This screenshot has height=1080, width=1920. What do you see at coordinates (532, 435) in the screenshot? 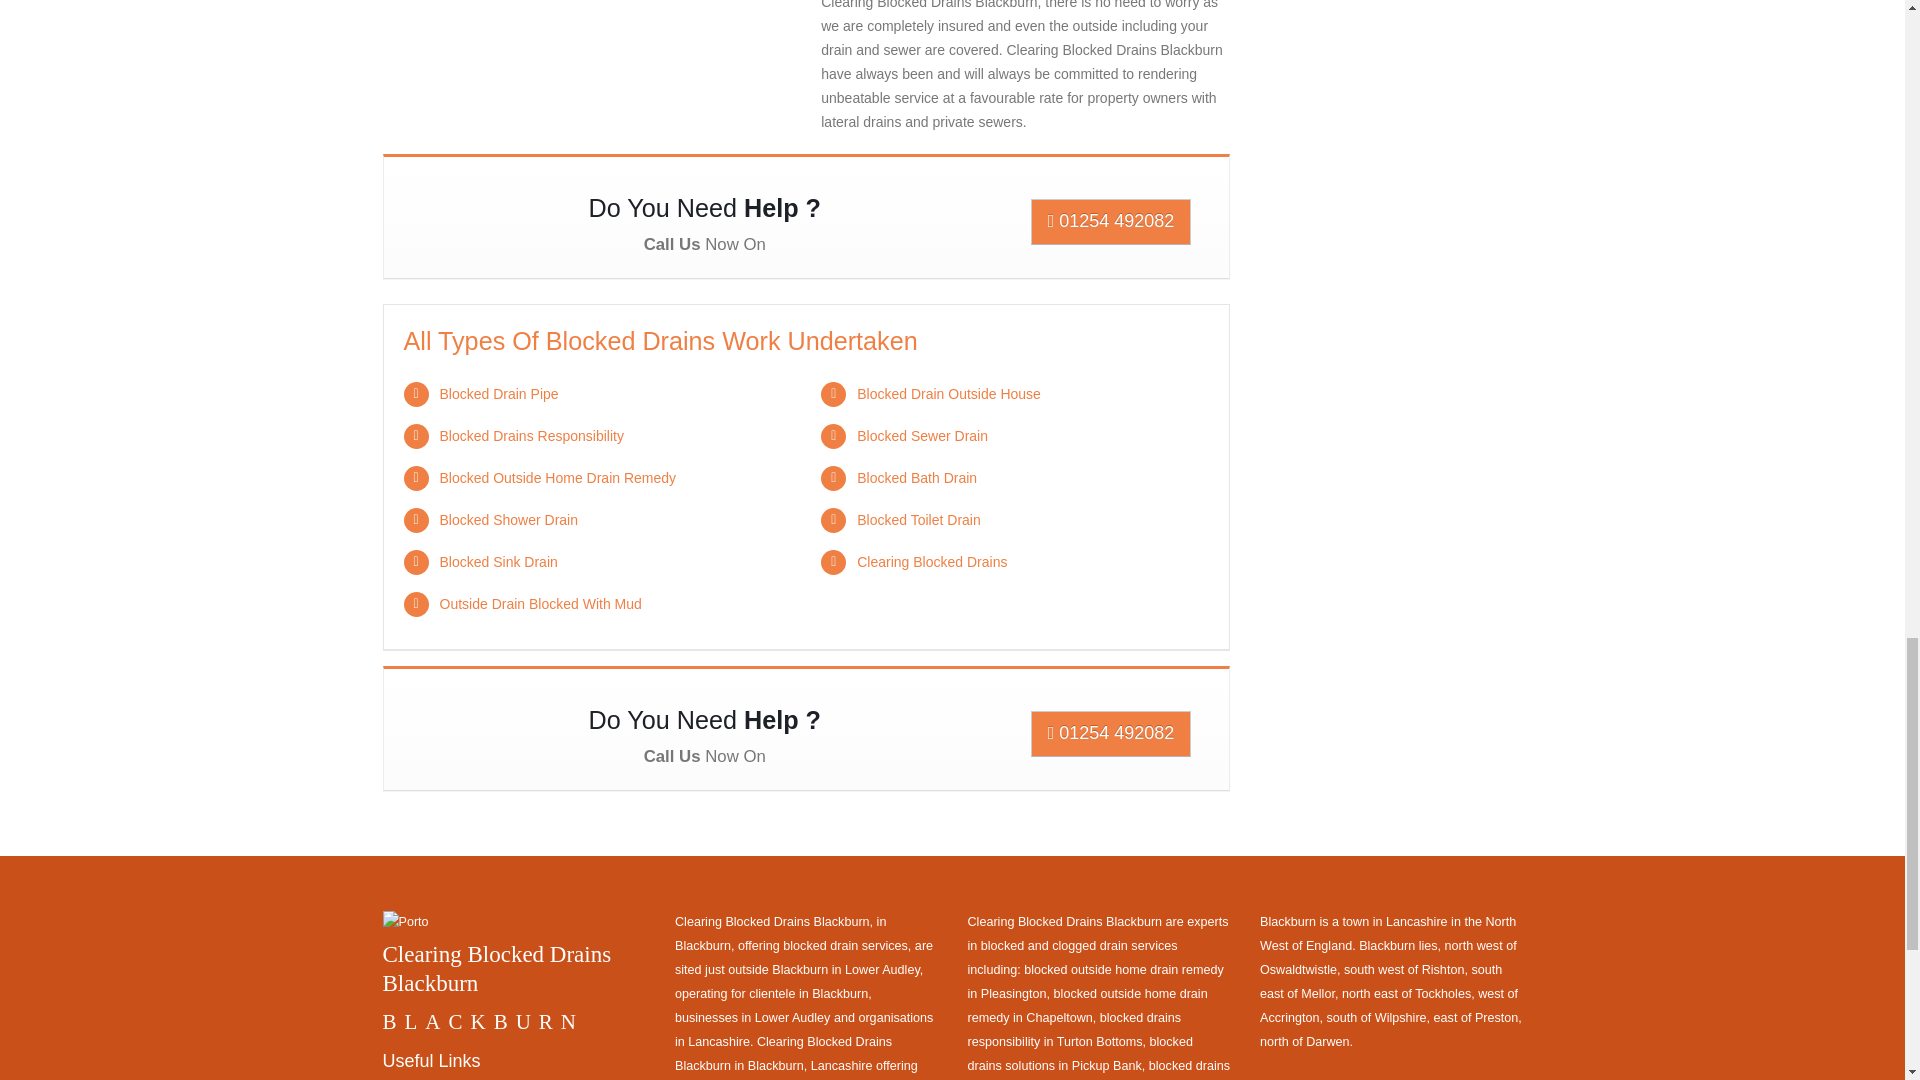
I see `Blocked Drains Responsibility` at bounding box center [532, 435].